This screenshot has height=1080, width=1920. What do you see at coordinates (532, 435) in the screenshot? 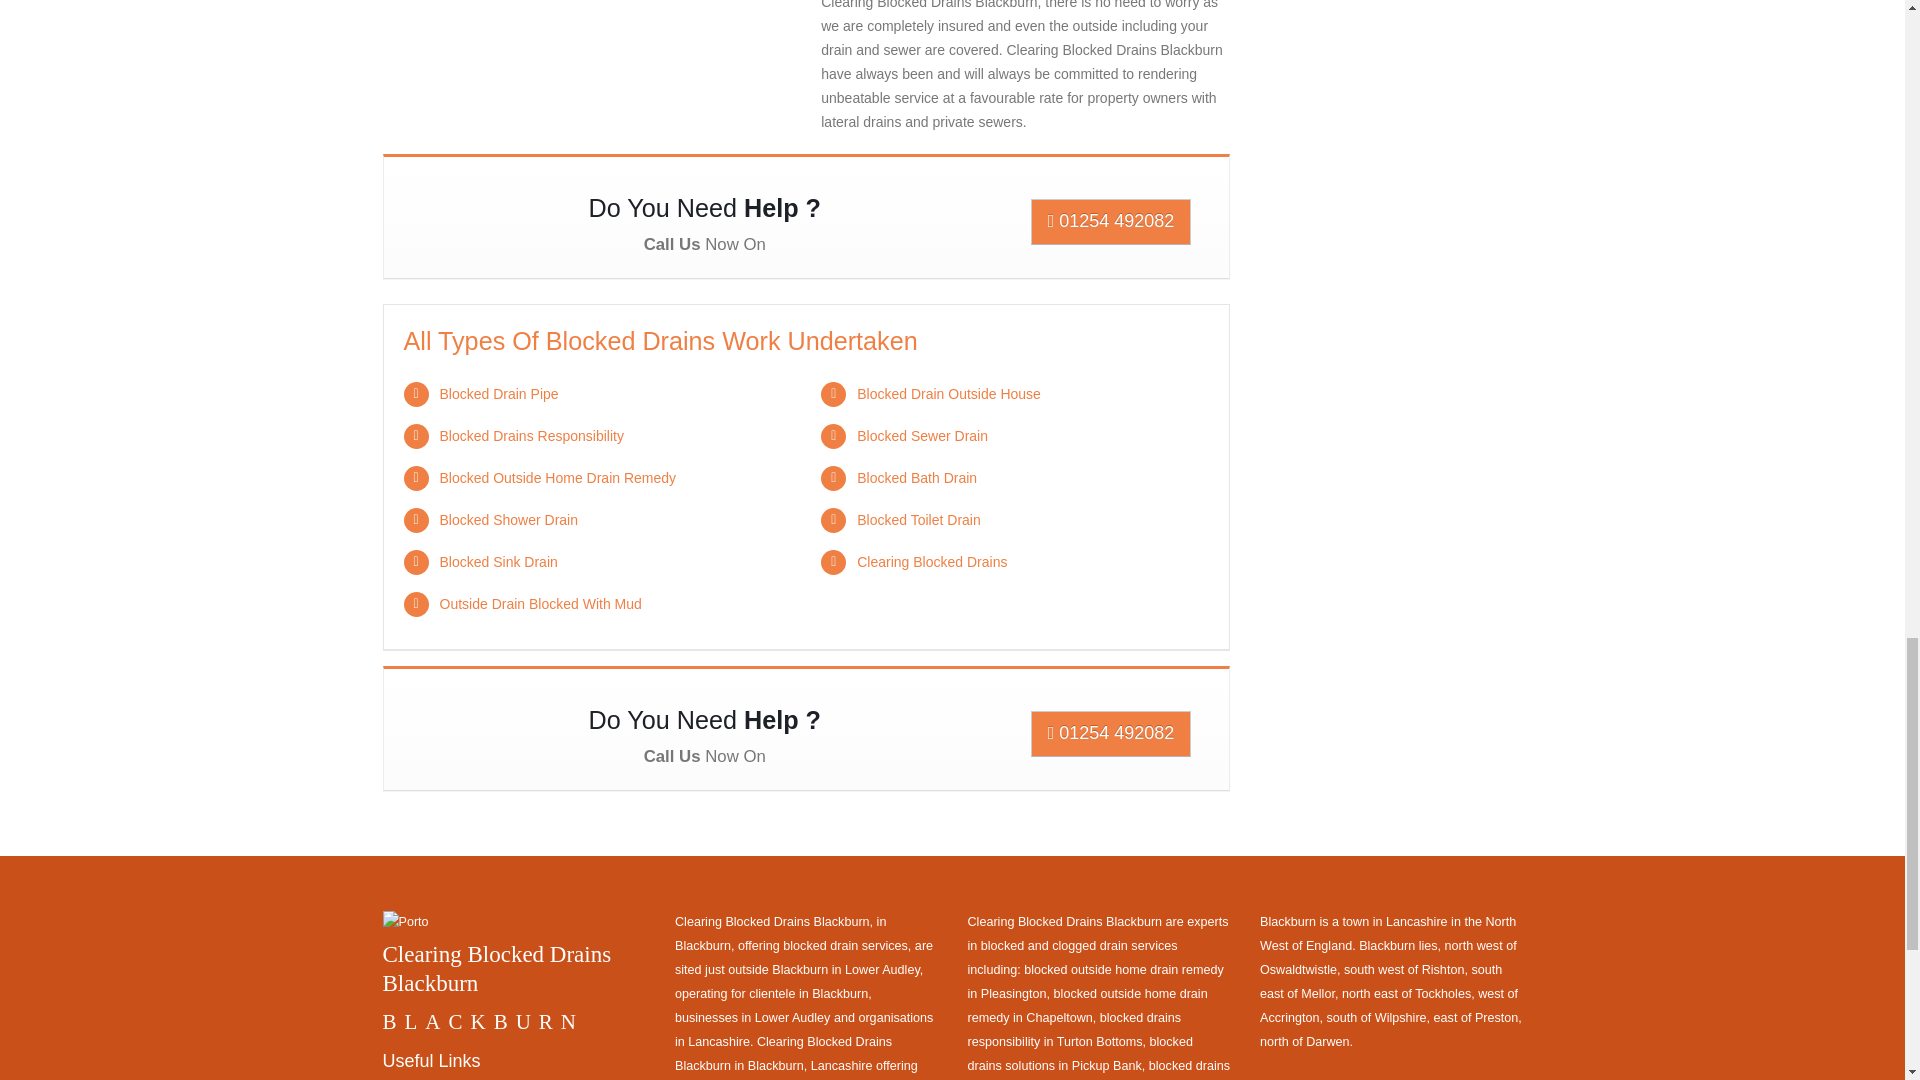
I see `Blocked Drains Responsibility` at bounding box center [532, 435].